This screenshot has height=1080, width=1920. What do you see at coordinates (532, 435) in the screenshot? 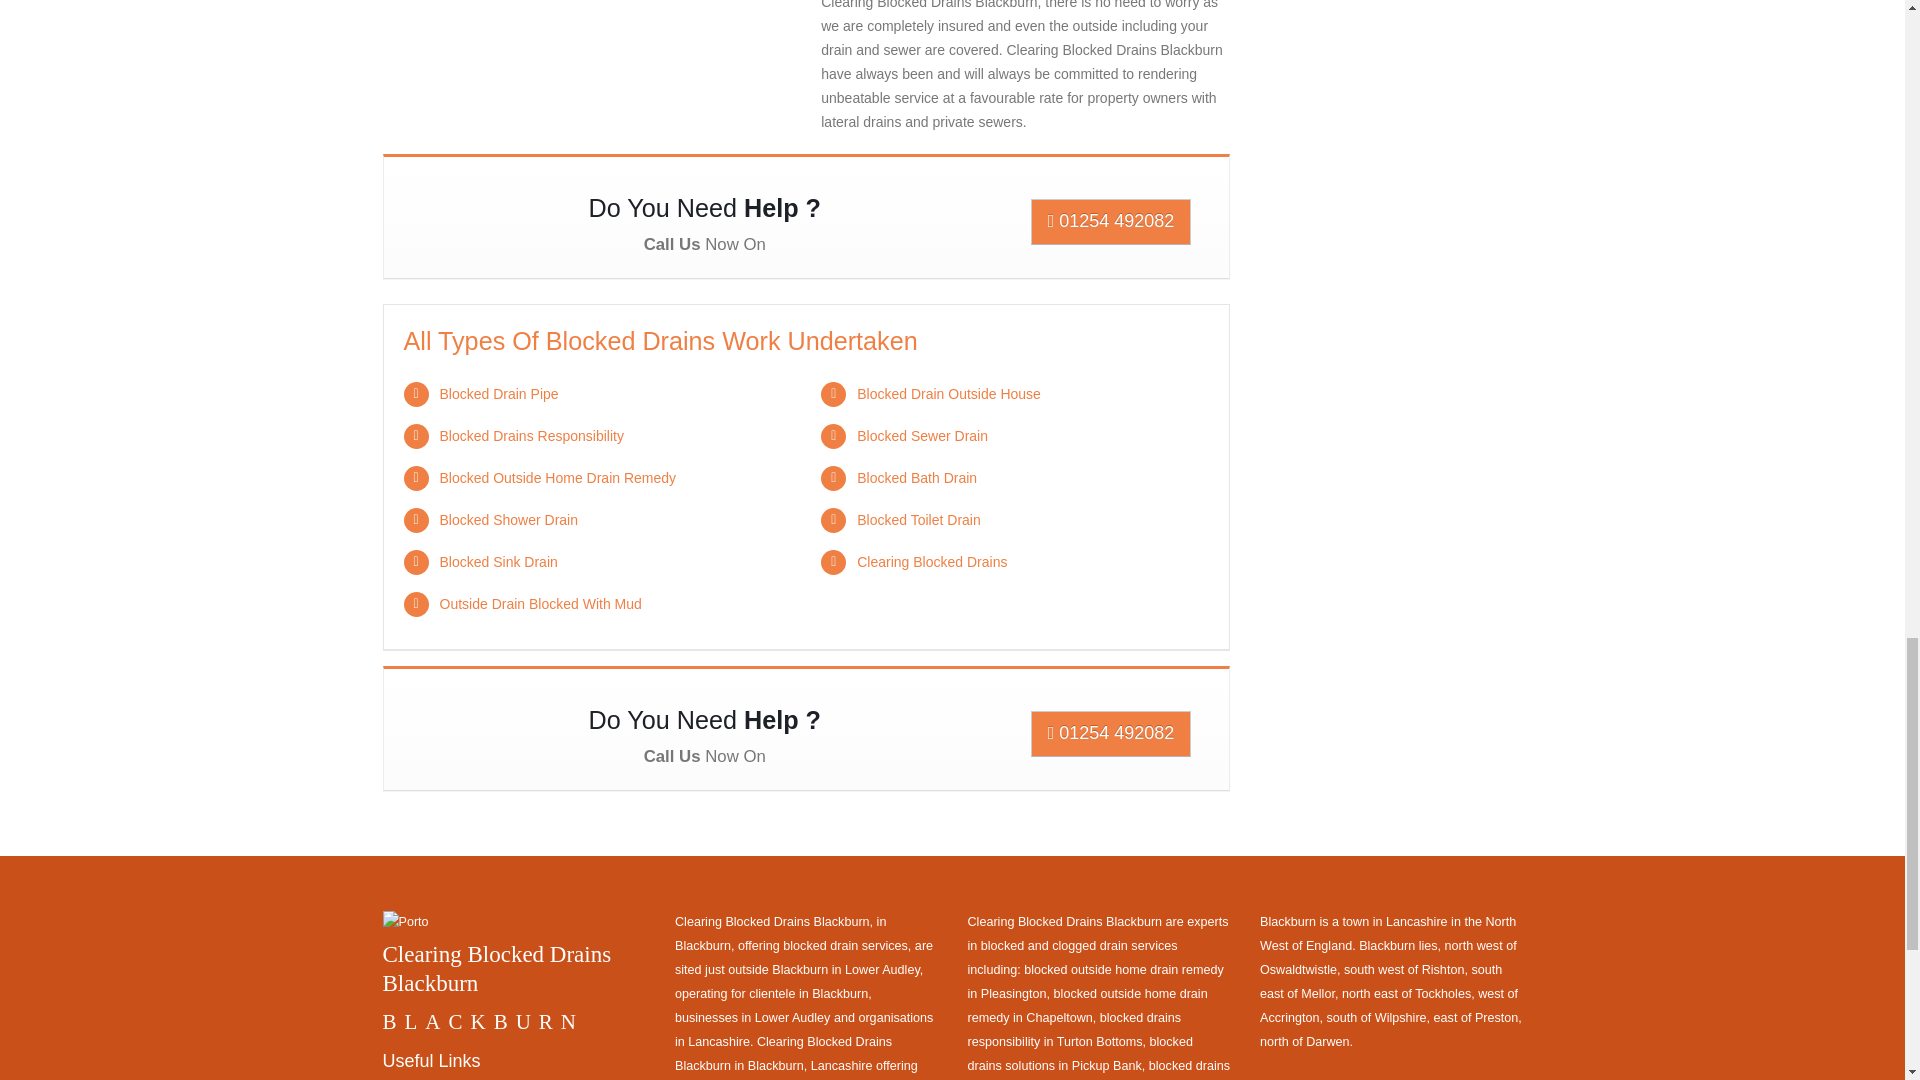
I see `Blocked Drains Responsibility` at bounding box center [532, 435].